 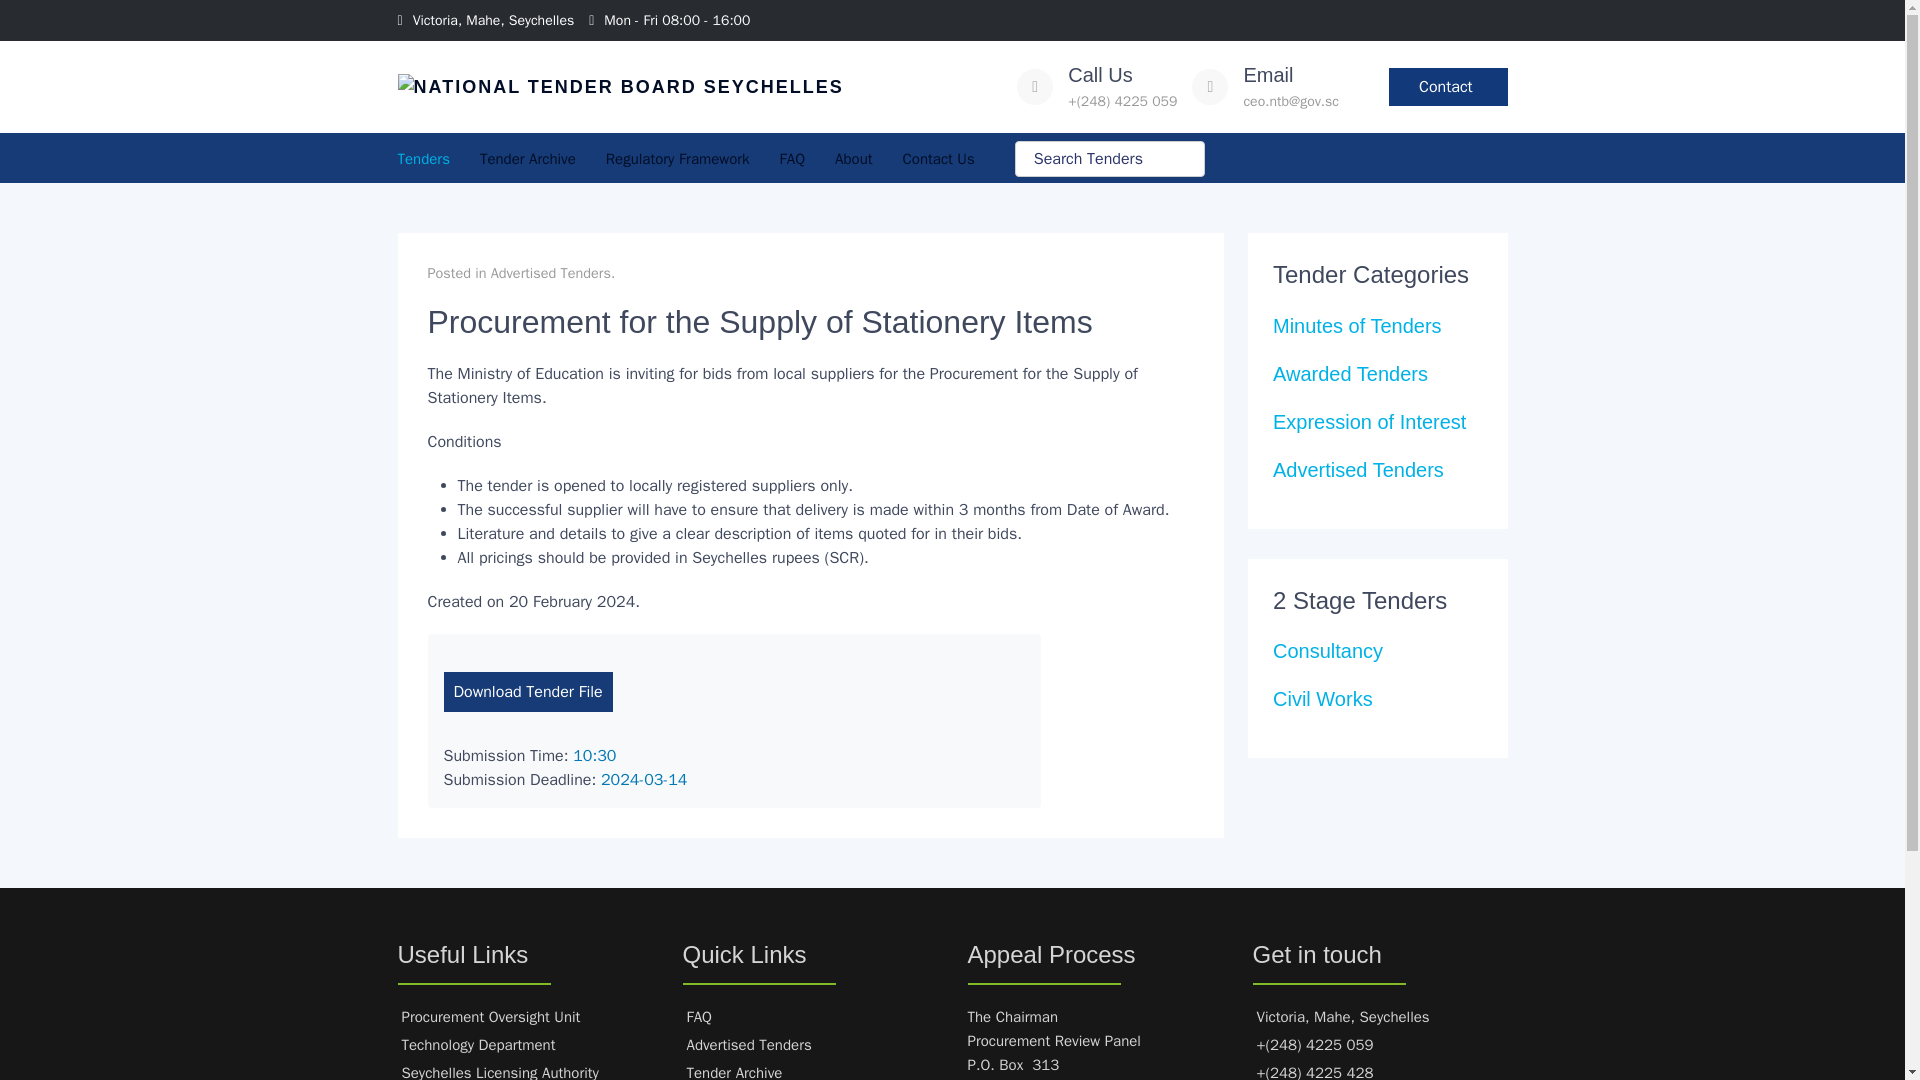 What do you see at coordinates (500, 1072) in the screenshot?
I see `Seychelles Licensing Authority` at bounding box center [500, 1072].